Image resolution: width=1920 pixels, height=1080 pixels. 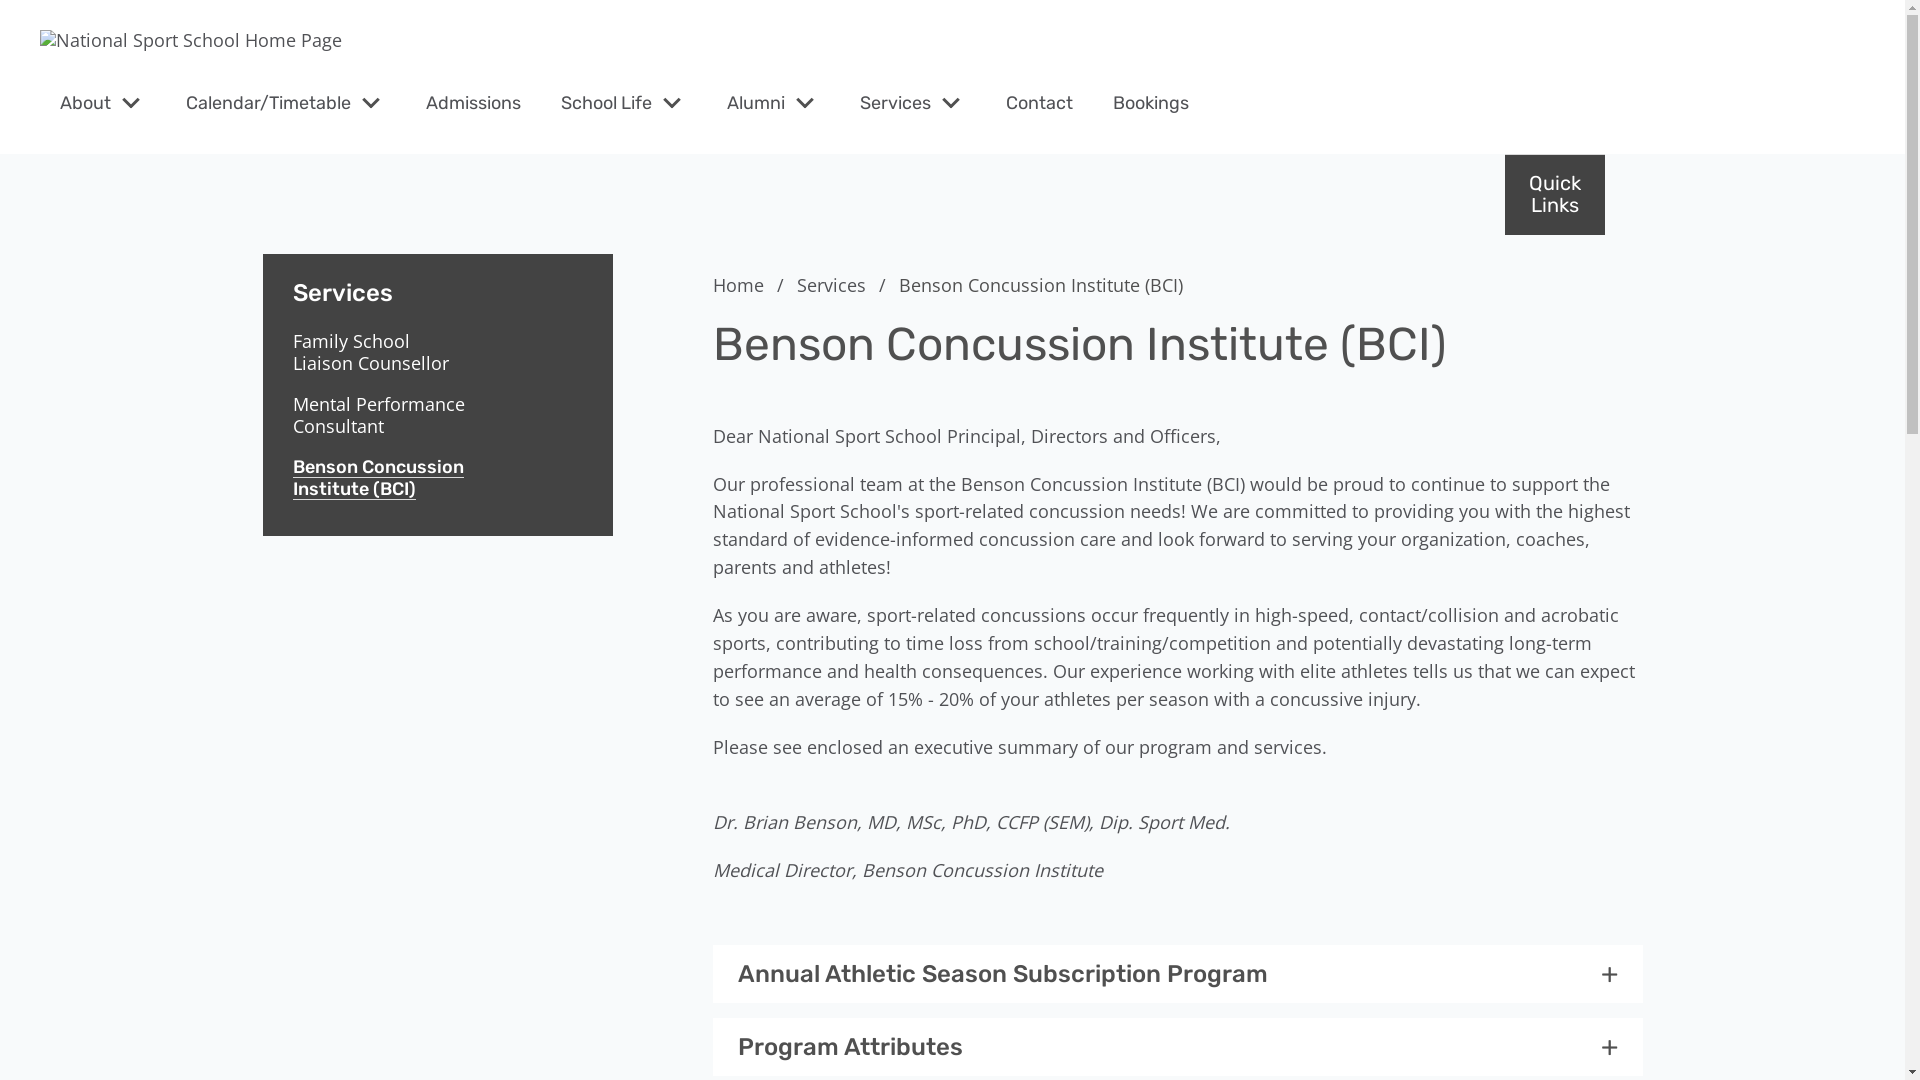 What do you see at coordinates (380, 415) in the screenshot?
I see `Mental Performance Consultant` at bounding box center [380, 415].